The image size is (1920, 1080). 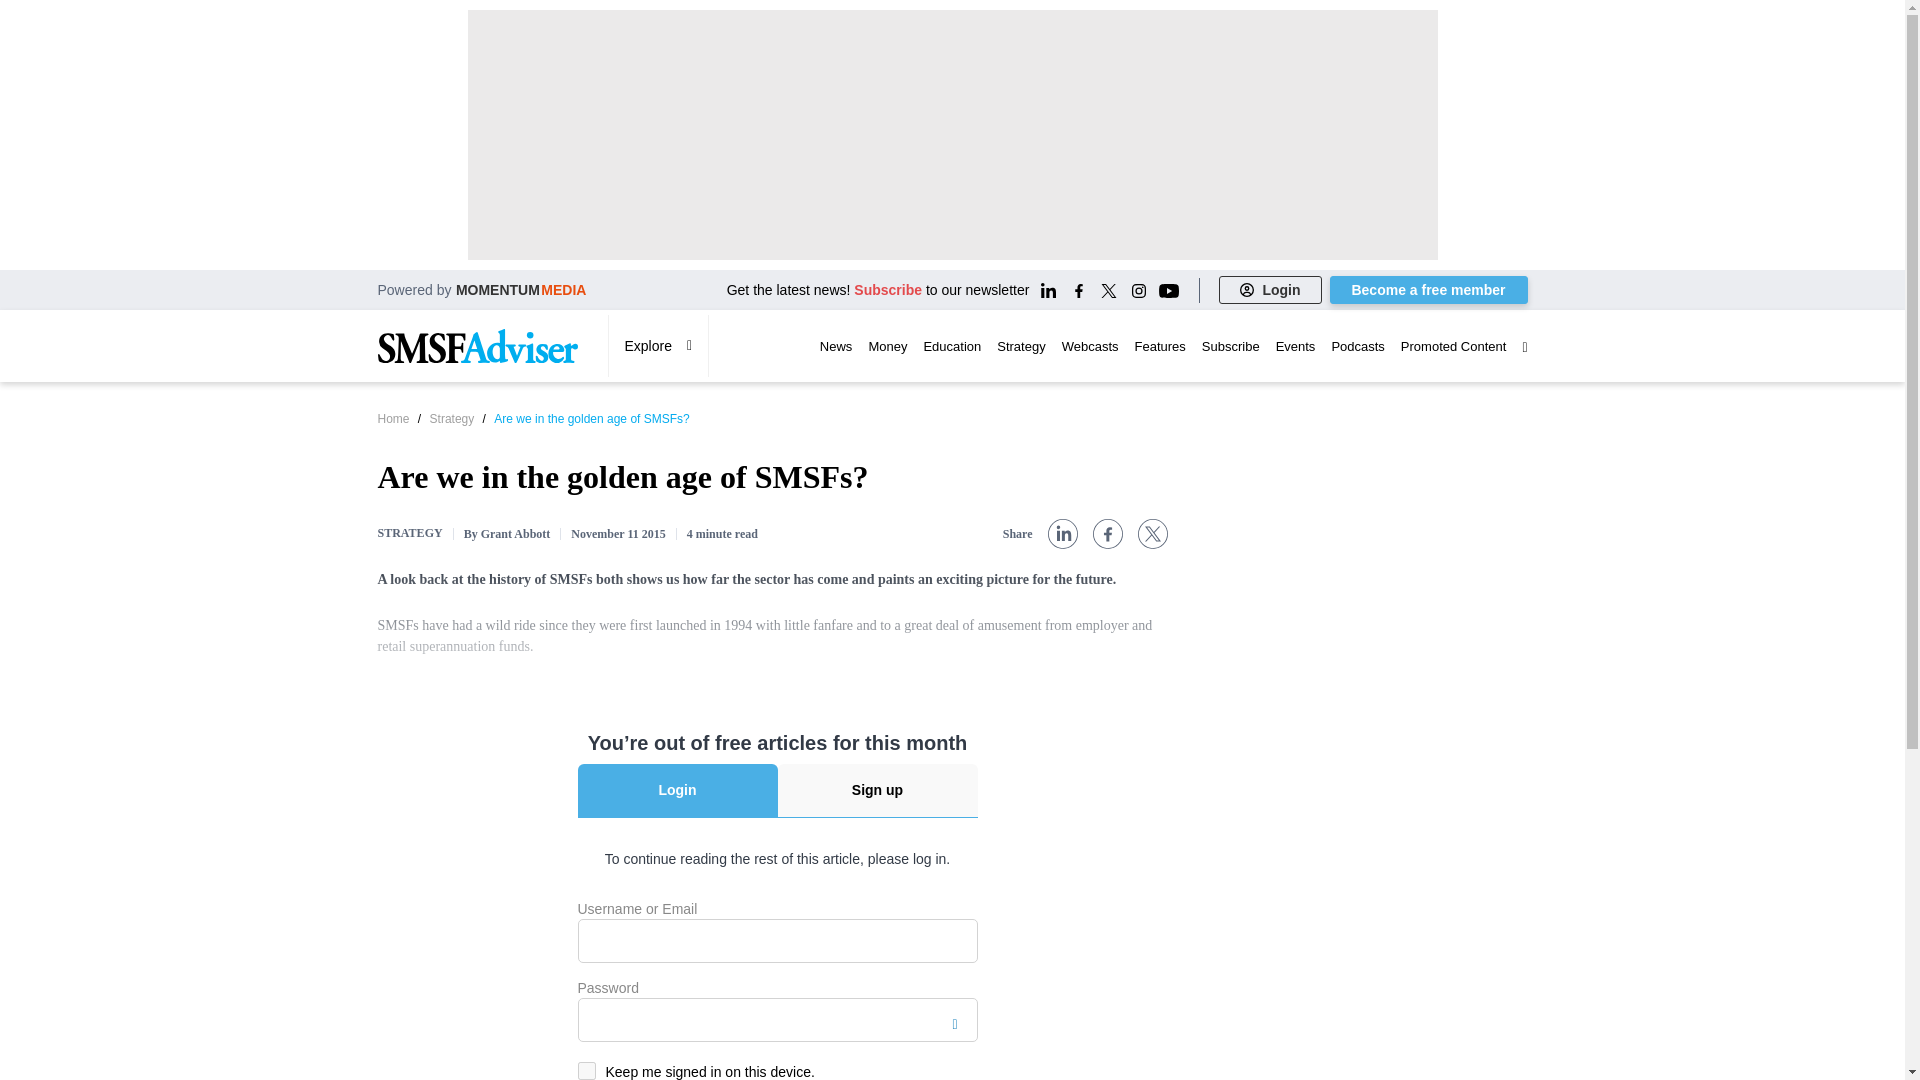 What do you see at coordinates (1429, 290) in the screenshot?
I see `Become a free member` at bounding box center [1429, 290].